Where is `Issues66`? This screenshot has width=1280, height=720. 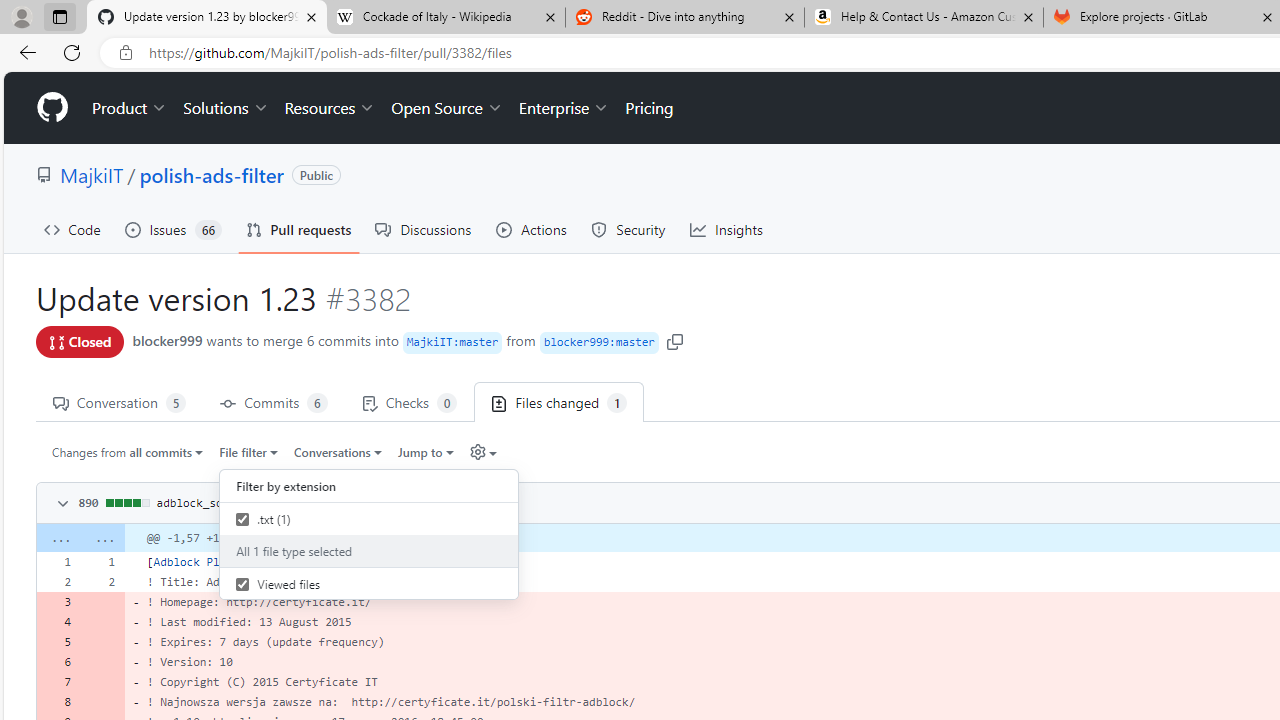 Issues66 is located at coordinates (173, 230).